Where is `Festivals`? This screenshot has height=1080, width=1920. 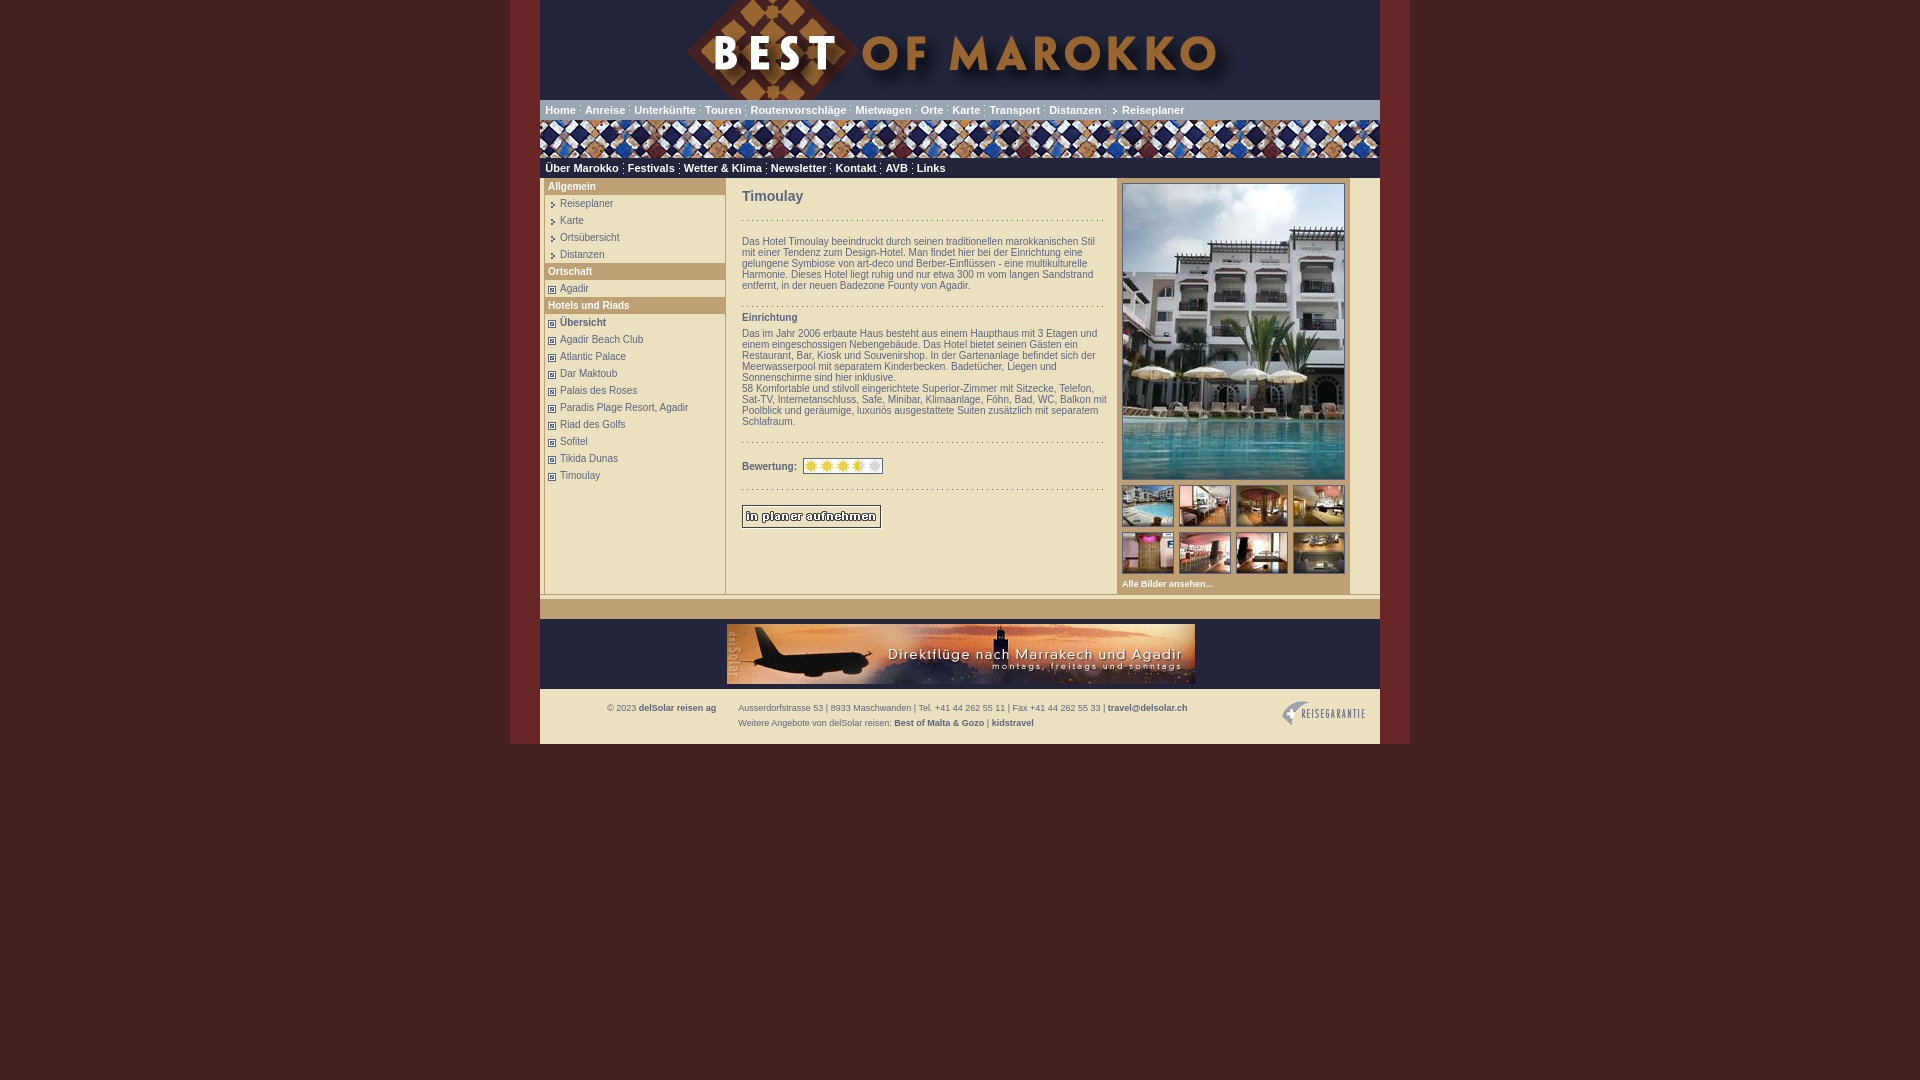
Festivals is located at coordinates (652, 168).